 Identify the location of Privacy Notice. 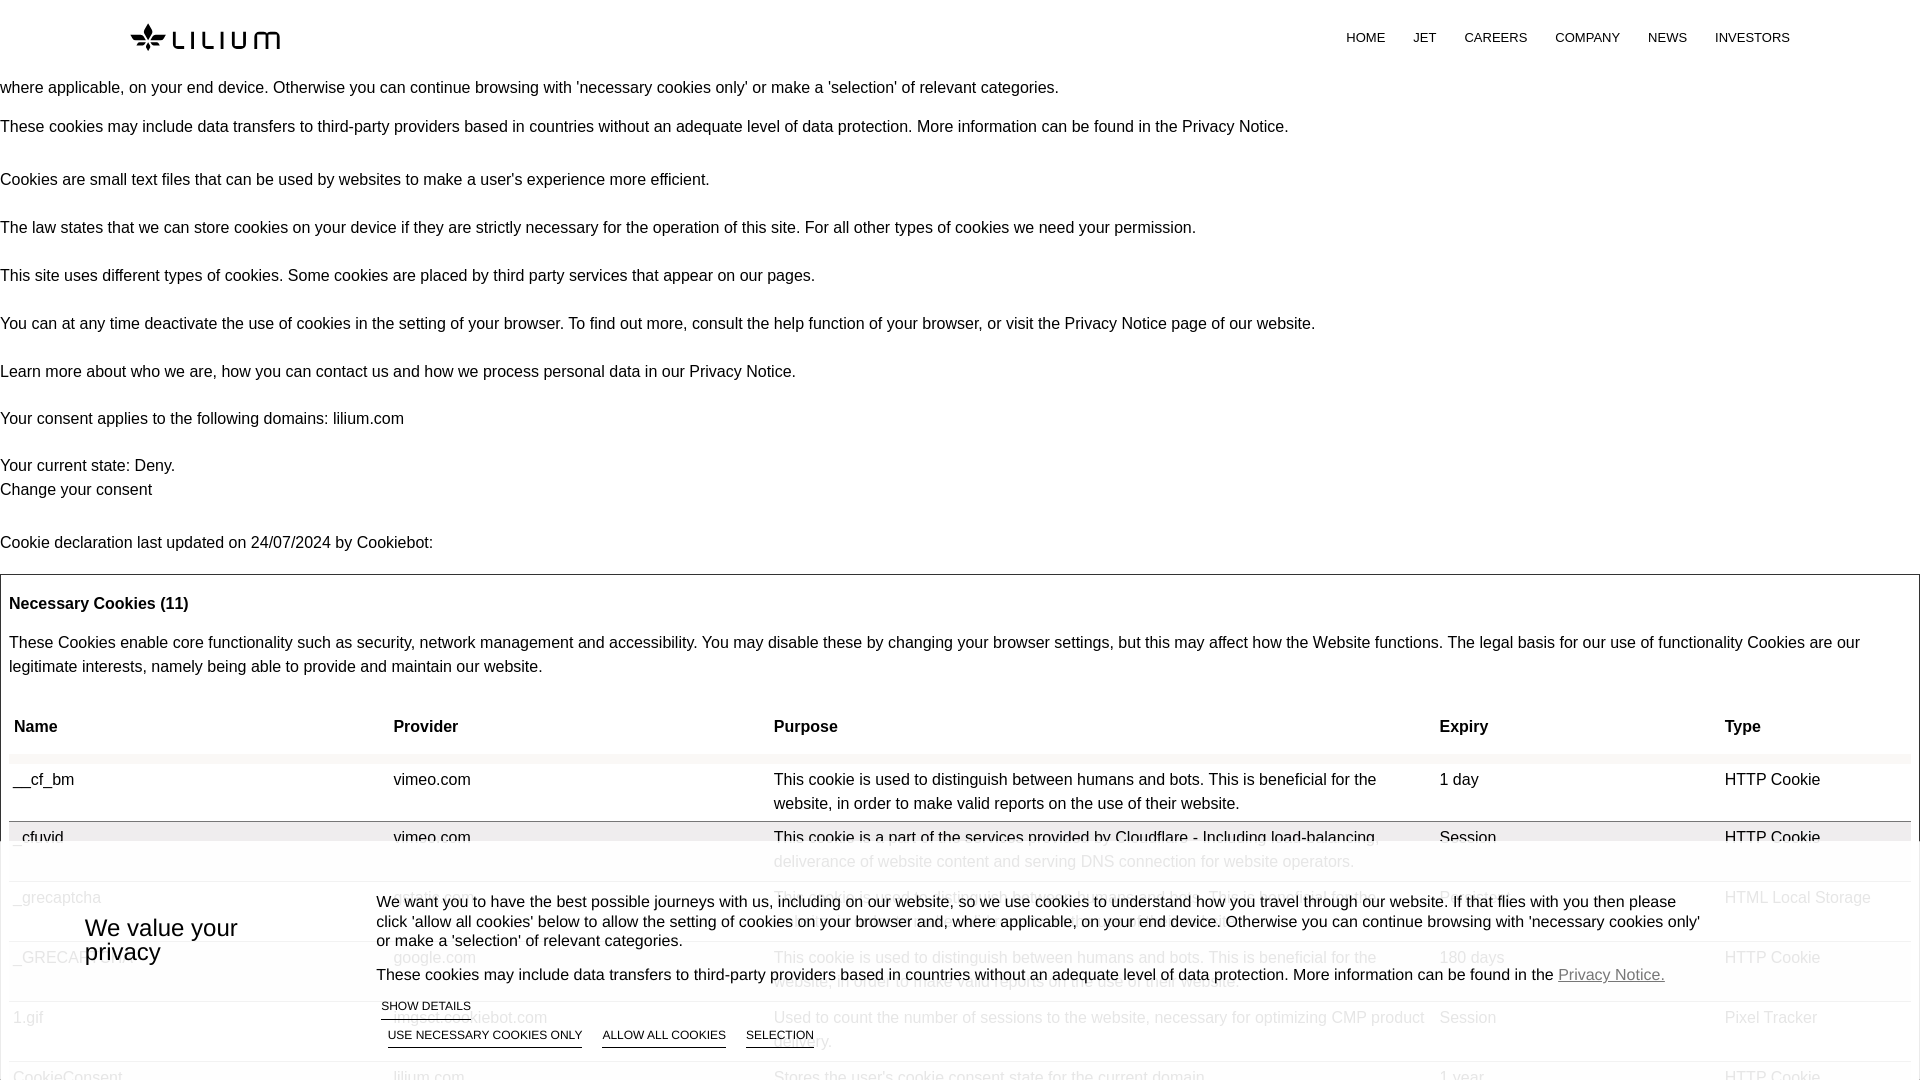
(1116, 323).